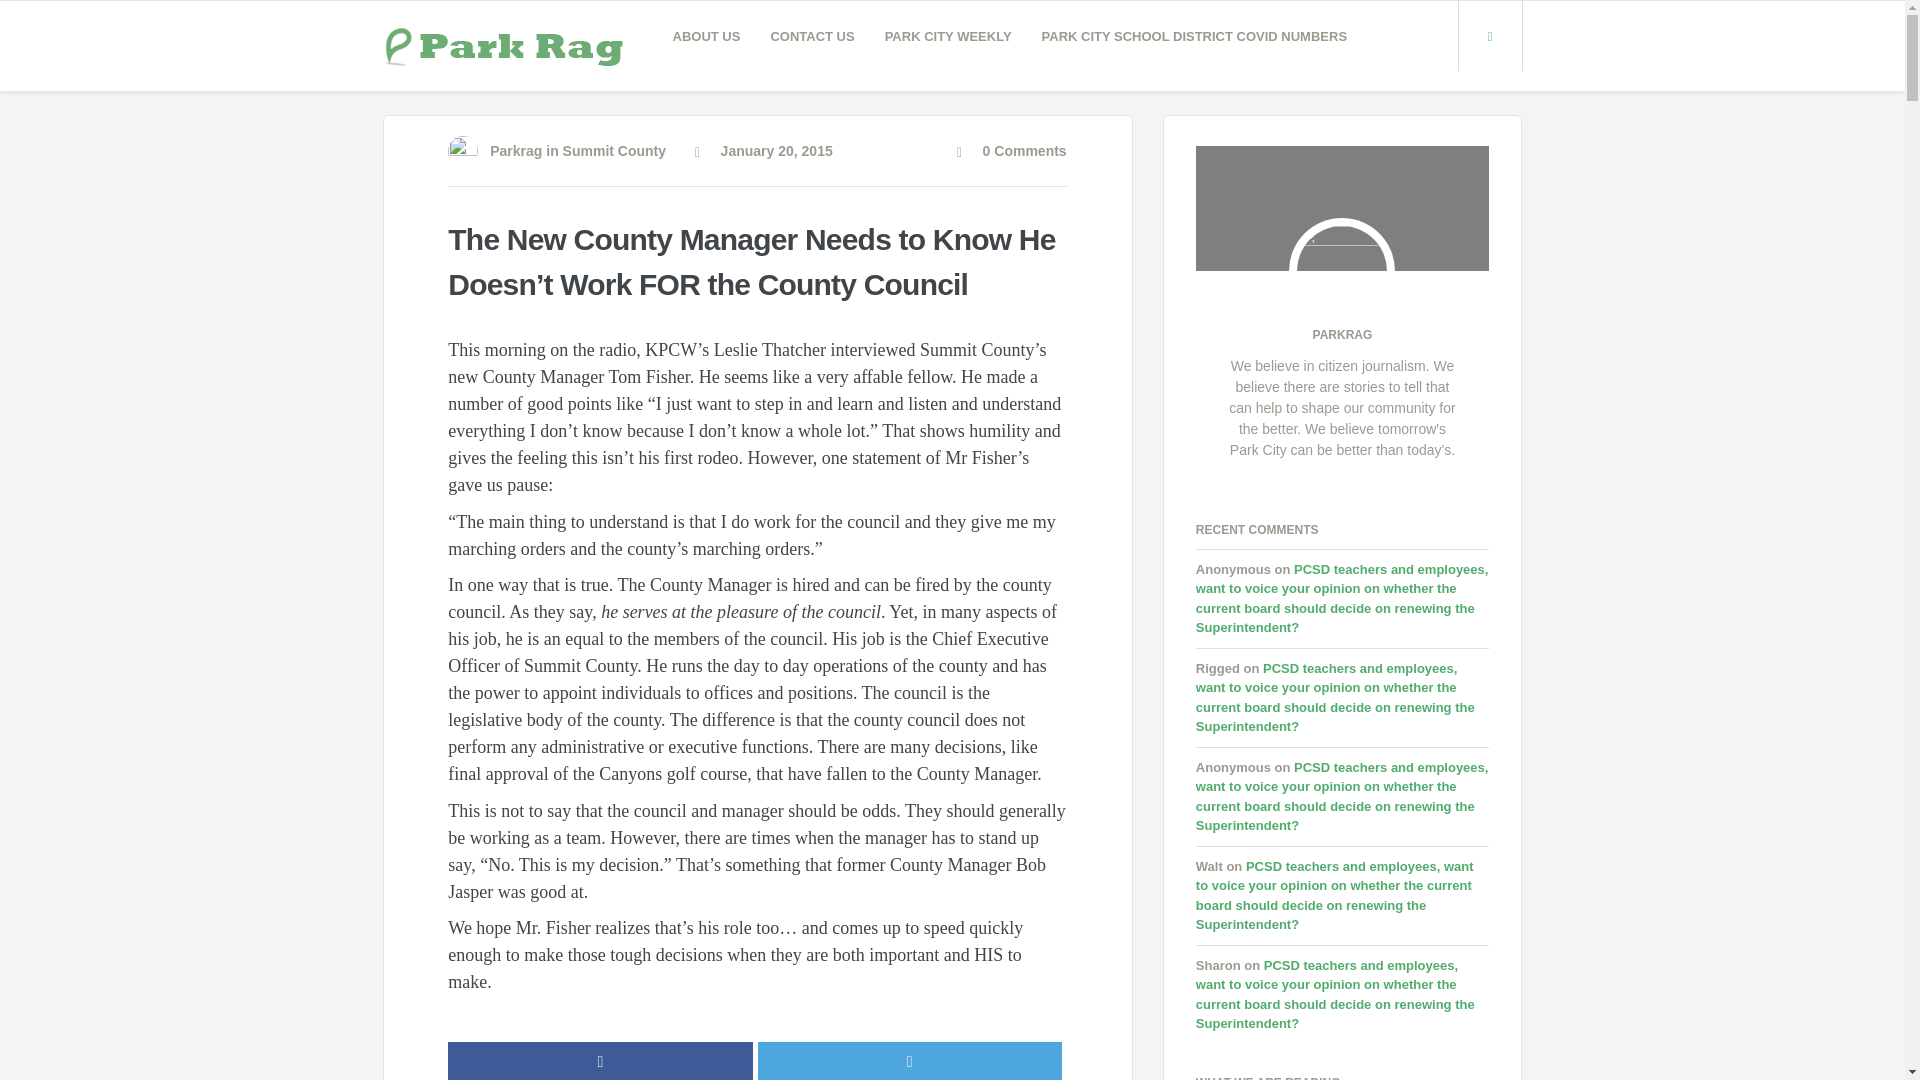 The width and height of the screenshot is (1920, 1080). Describe the element at coordinates (948, 36) in the screenshot. I see `PARK CITY WEEKLY` at that location.